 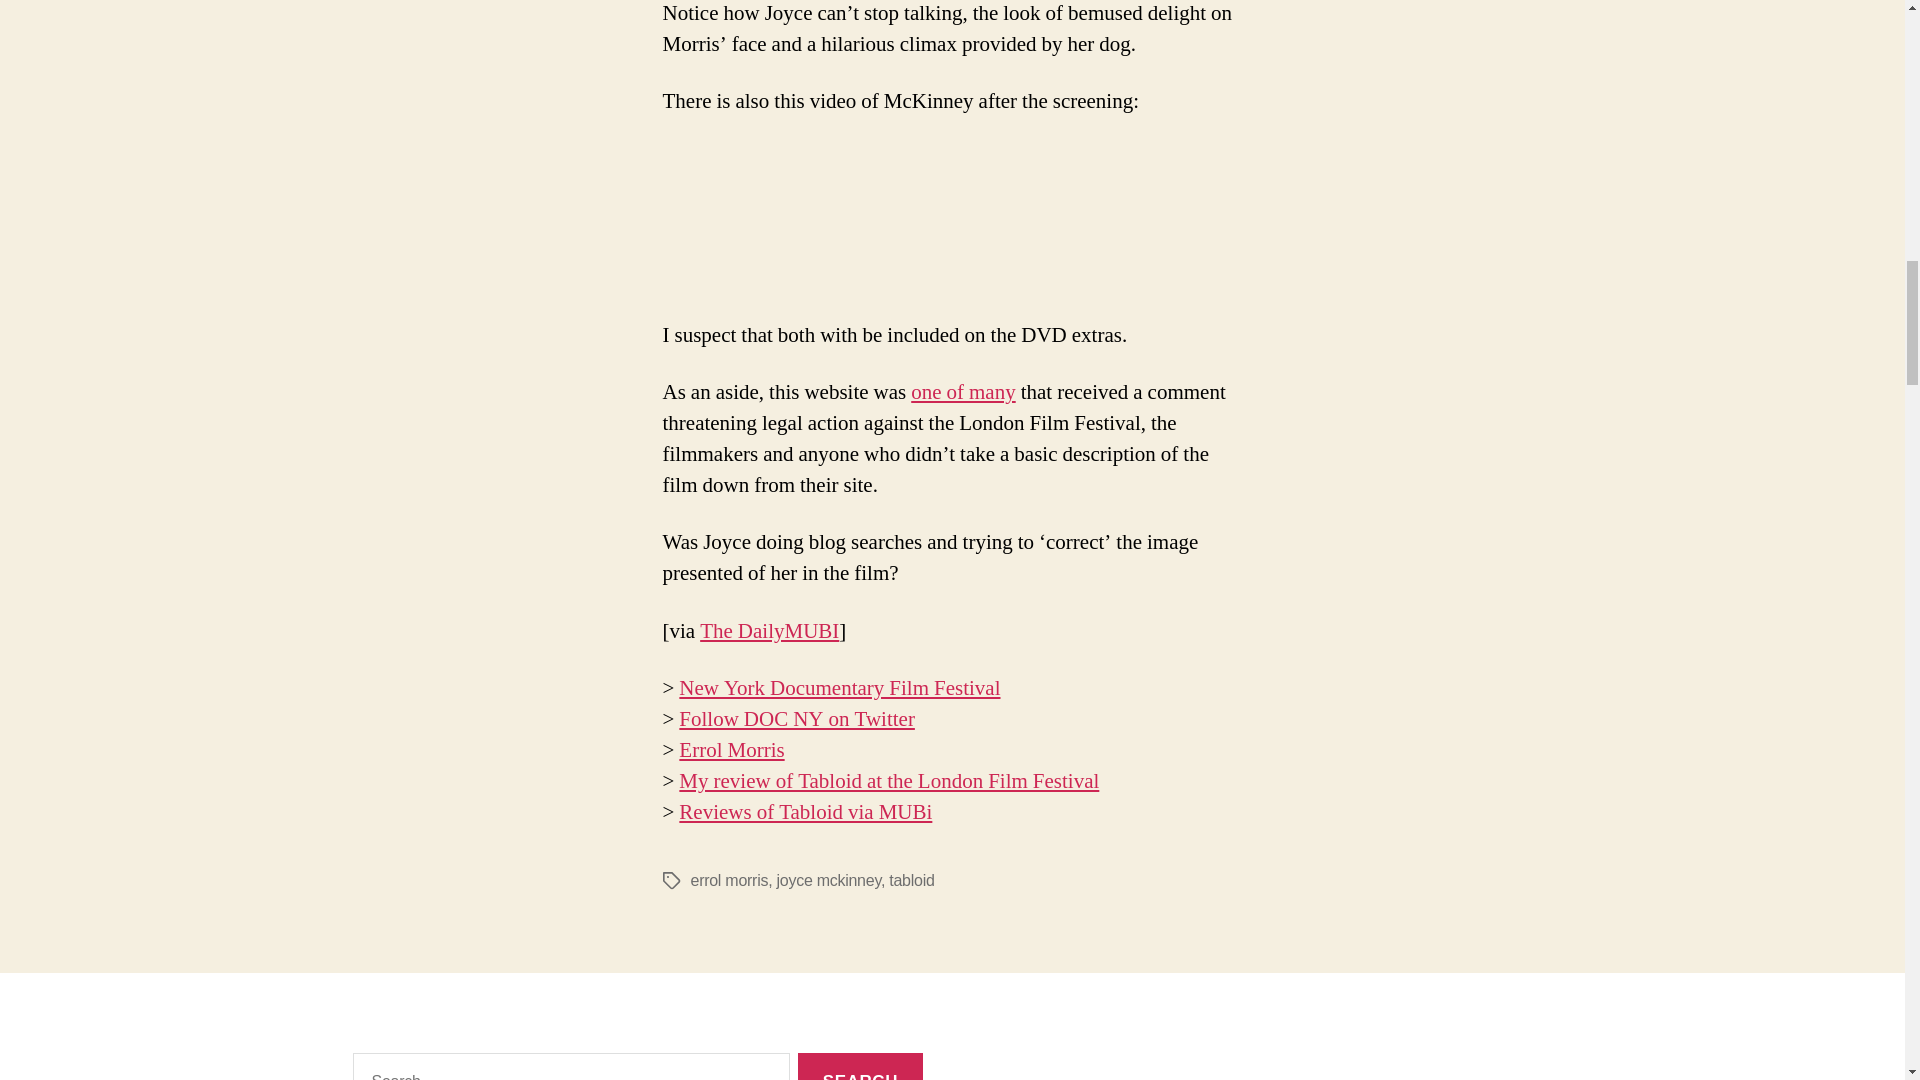 I want to click on New York Documentary Film Festival, so click(x=840, y=688).